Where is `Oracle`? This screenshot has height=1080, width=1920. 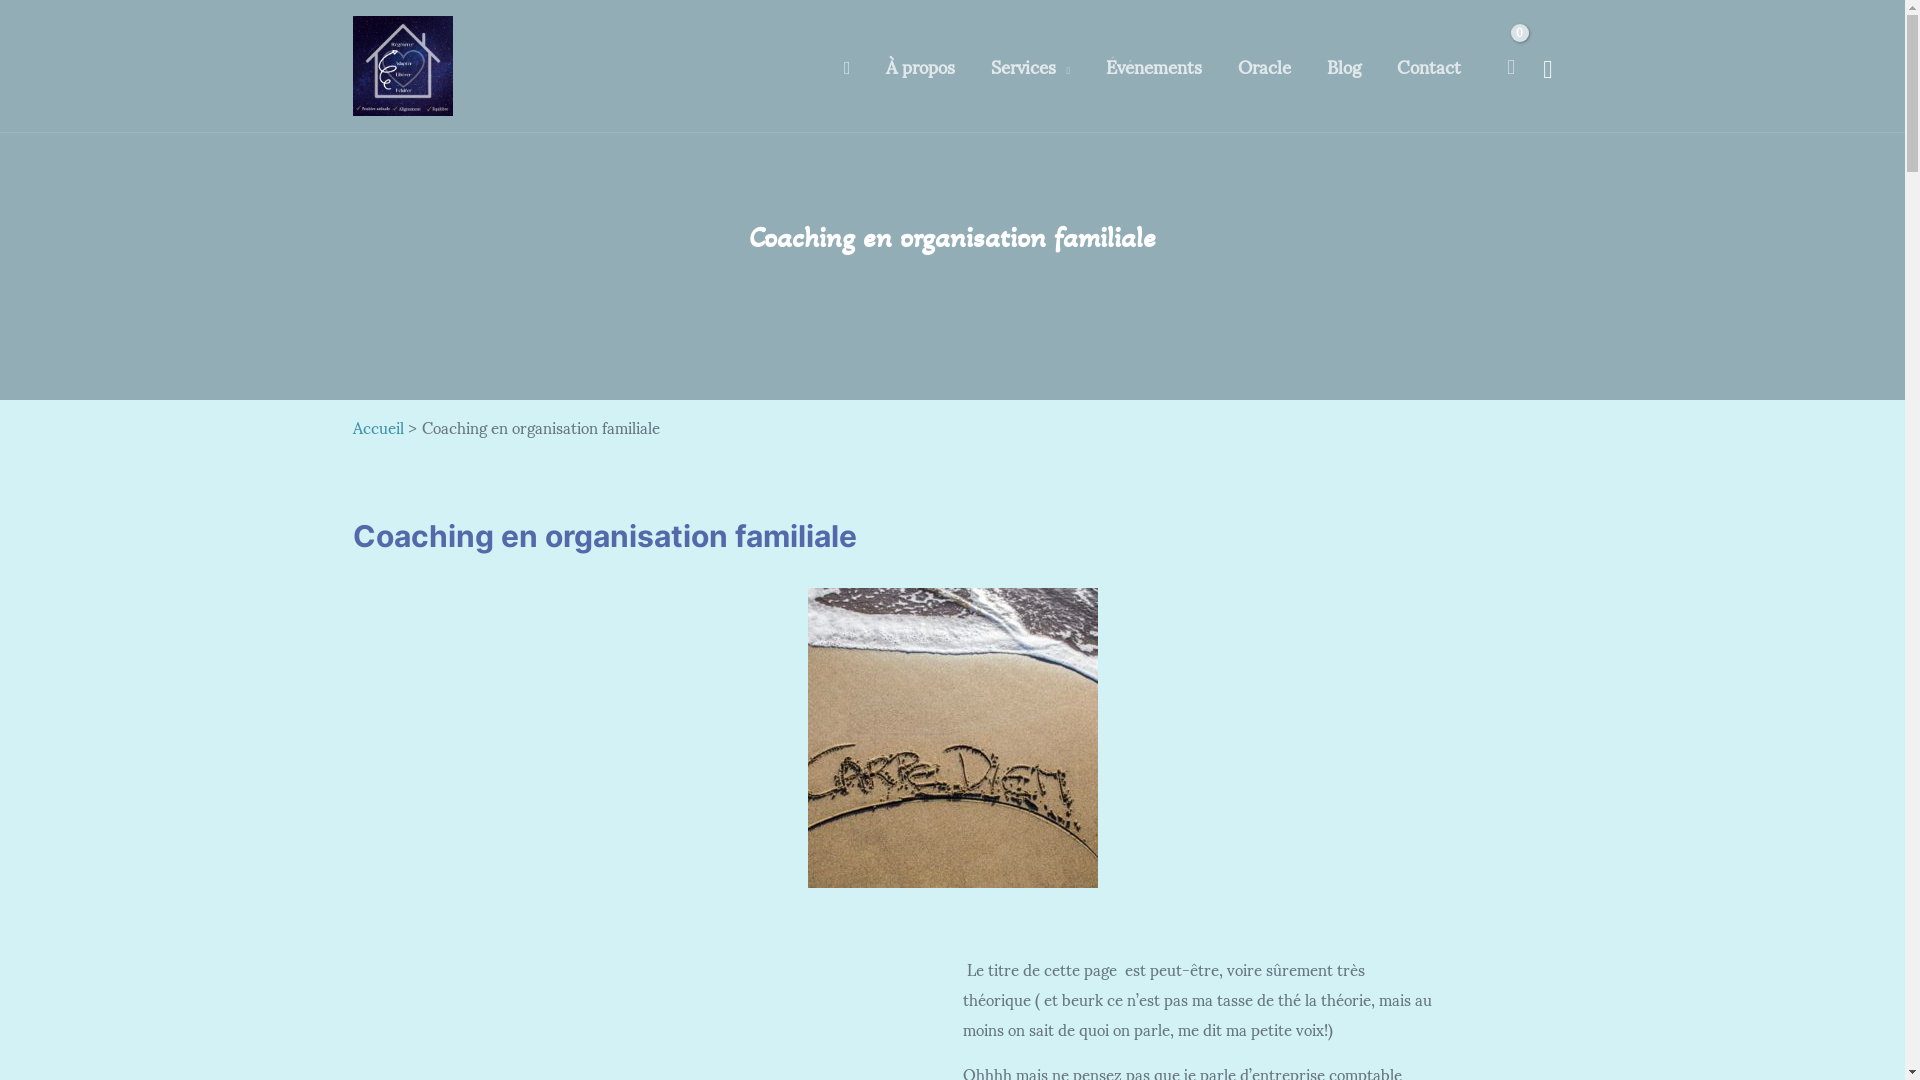 Oracle is located at coordinates (1264, 65).